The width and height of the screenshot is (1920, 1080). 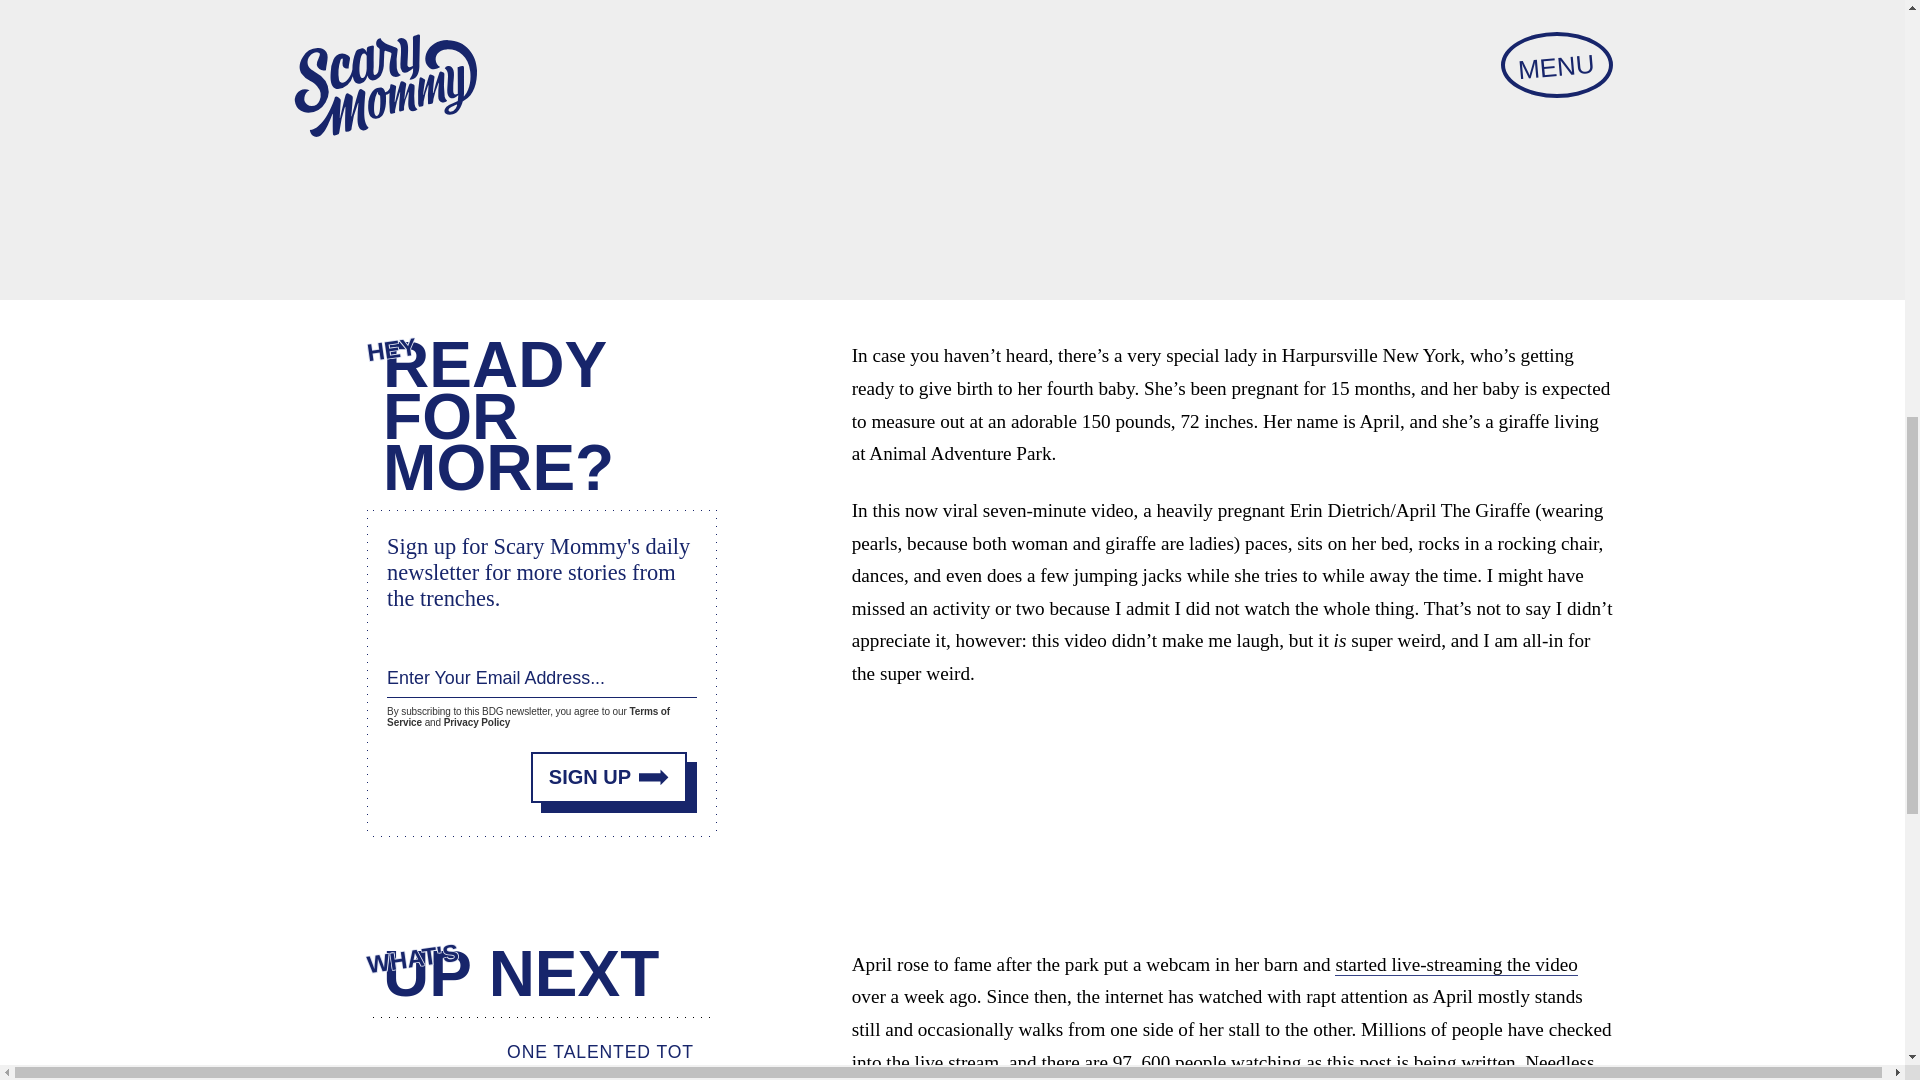 I want to click on SIGN UP, so click(x=609, y=776).